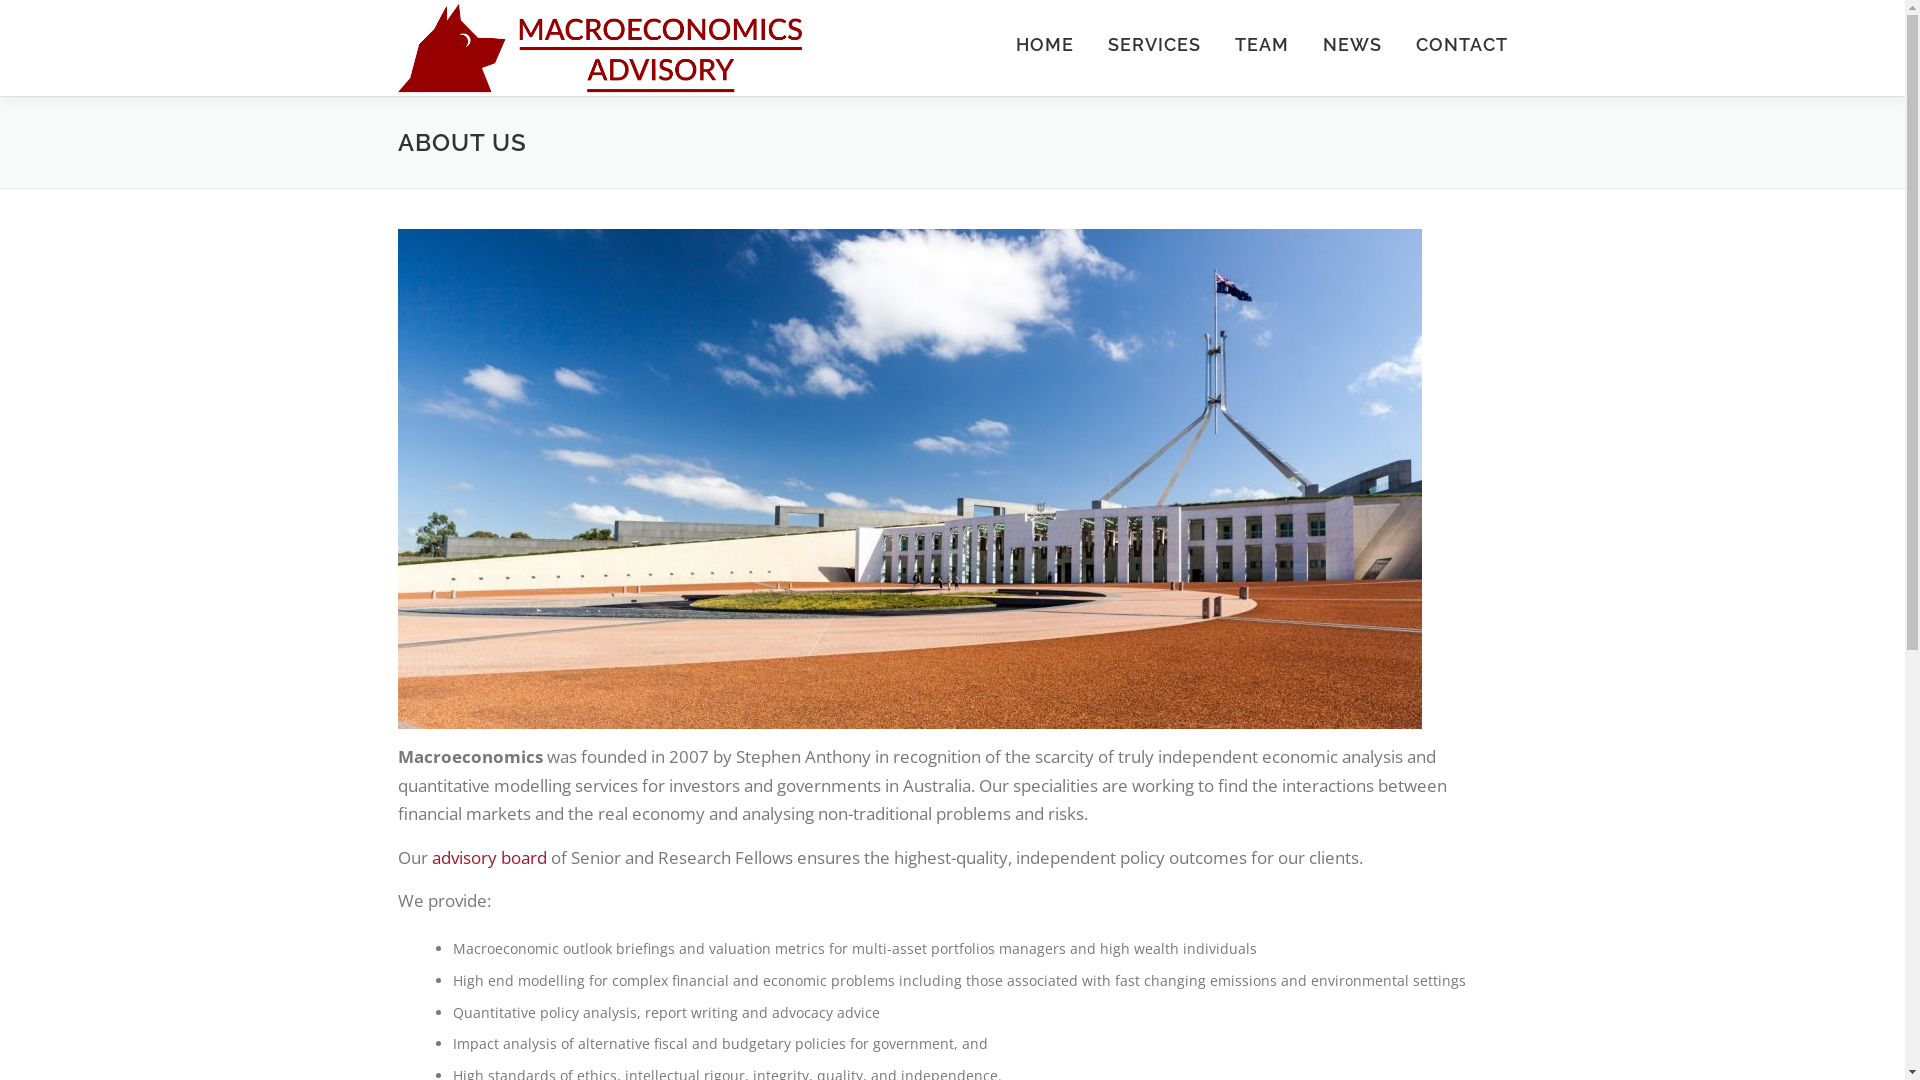 The image size is (1920, 1080). What do you see at coordinates (490, 858) in the screenshot?
I see `advisory board` at bounding box center [490, 858].